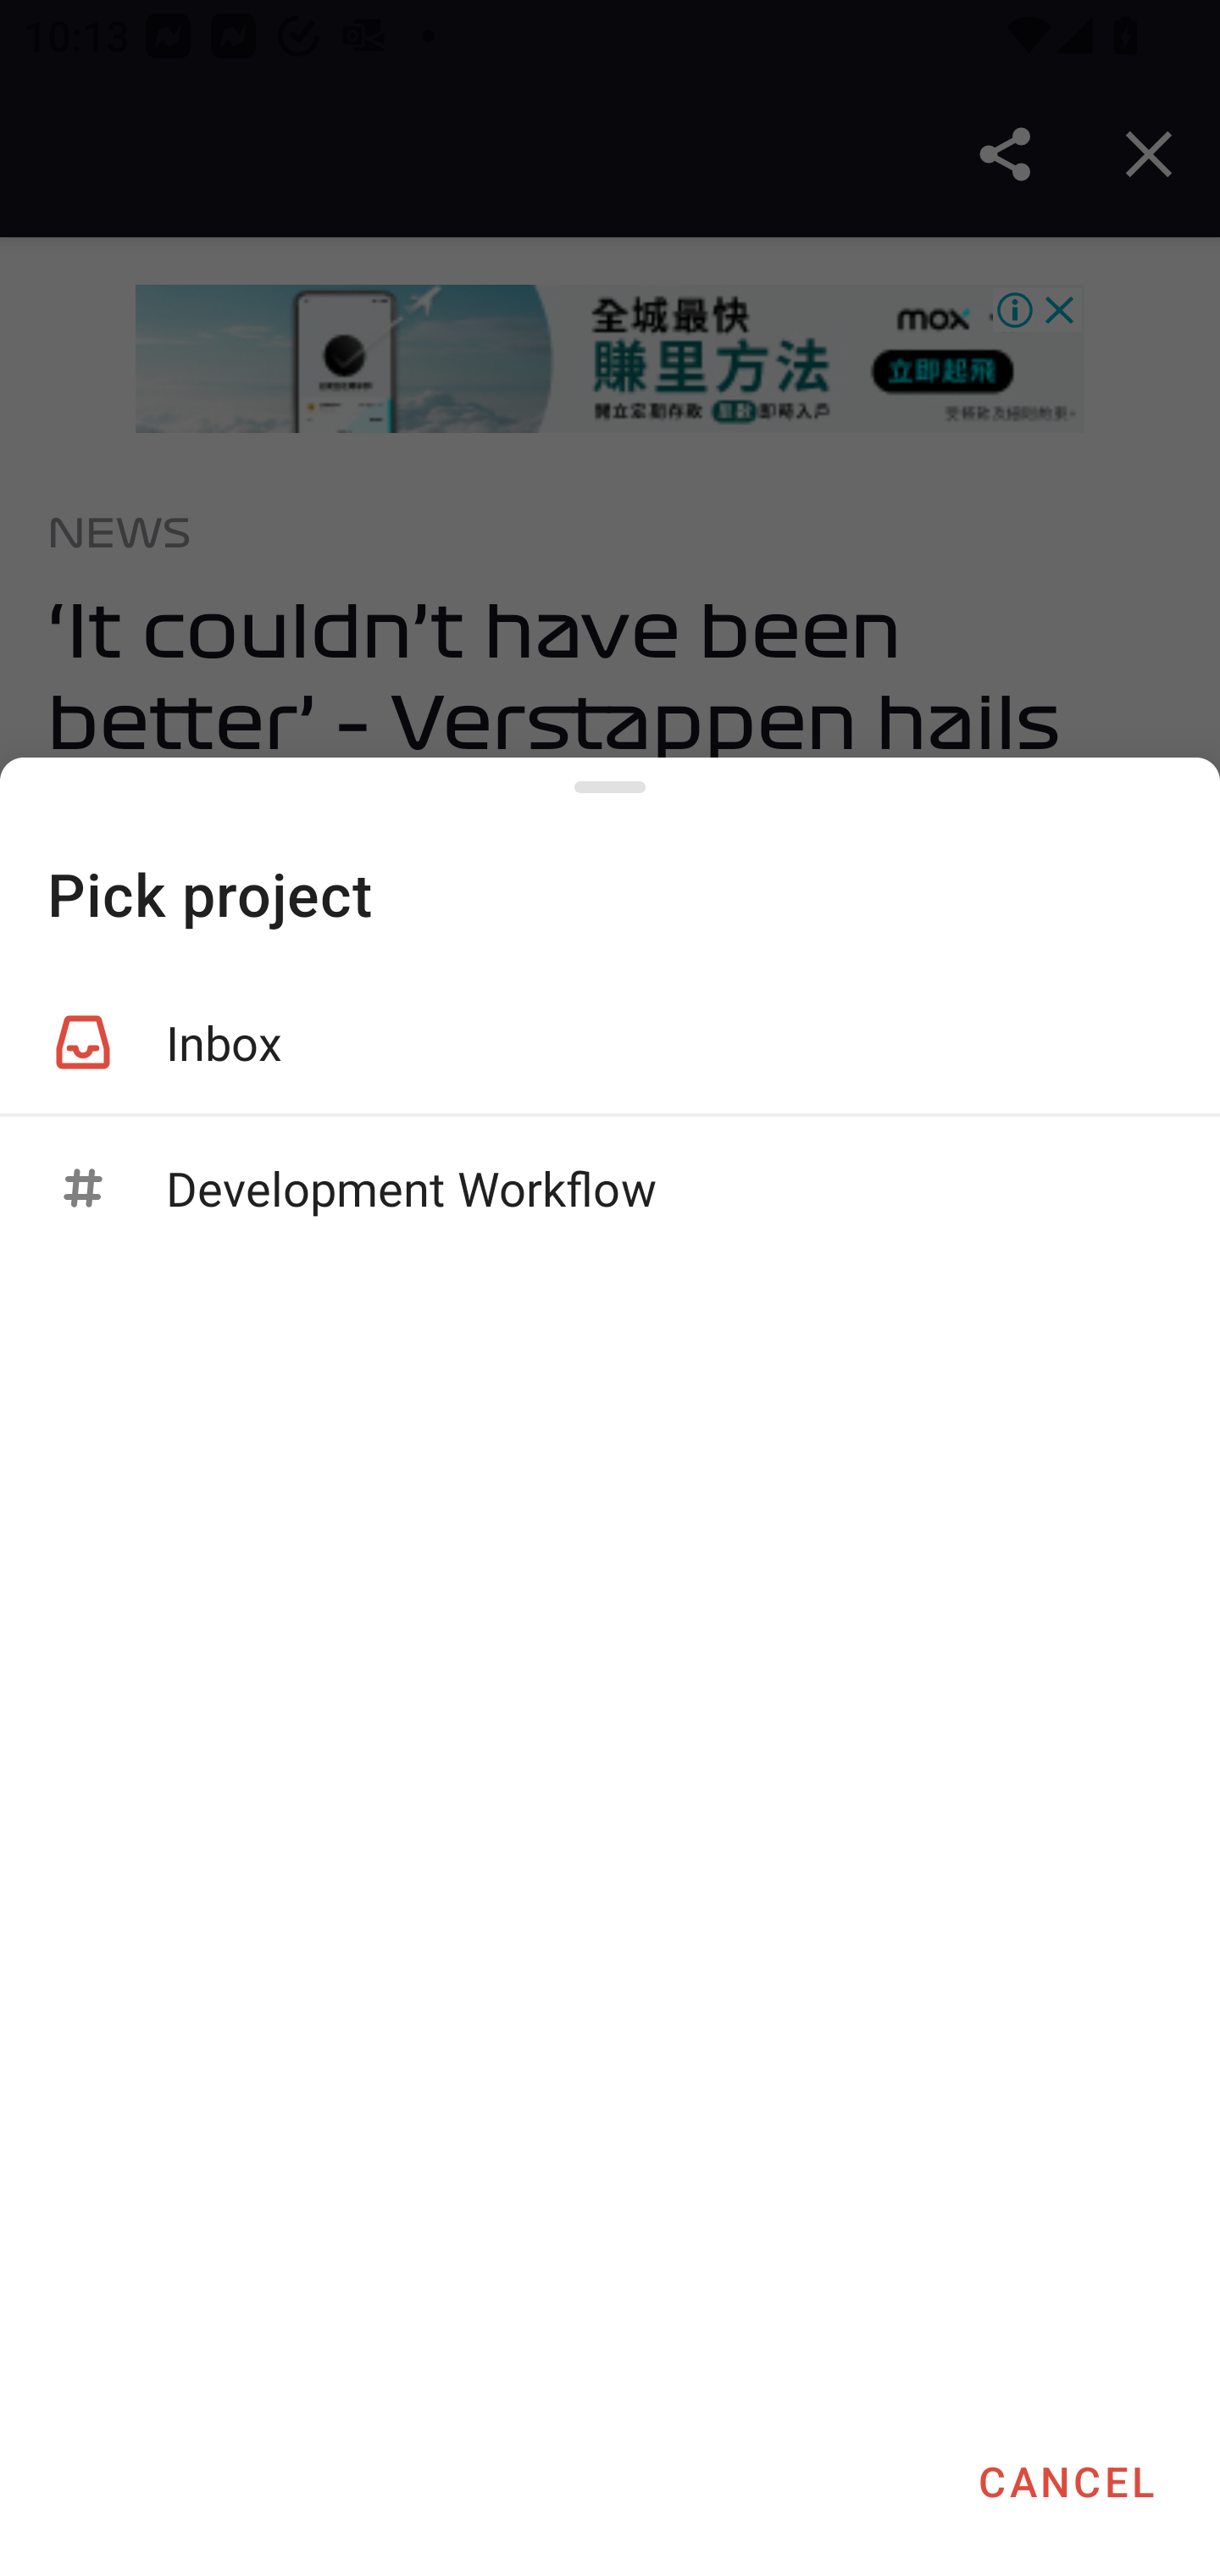 The height and width of the screenshot is (2576, 1220). What do you see at coordinates (1066, 2481) in the screenshot?
I see `CANCEL` at bounding box center [1066, 2481].